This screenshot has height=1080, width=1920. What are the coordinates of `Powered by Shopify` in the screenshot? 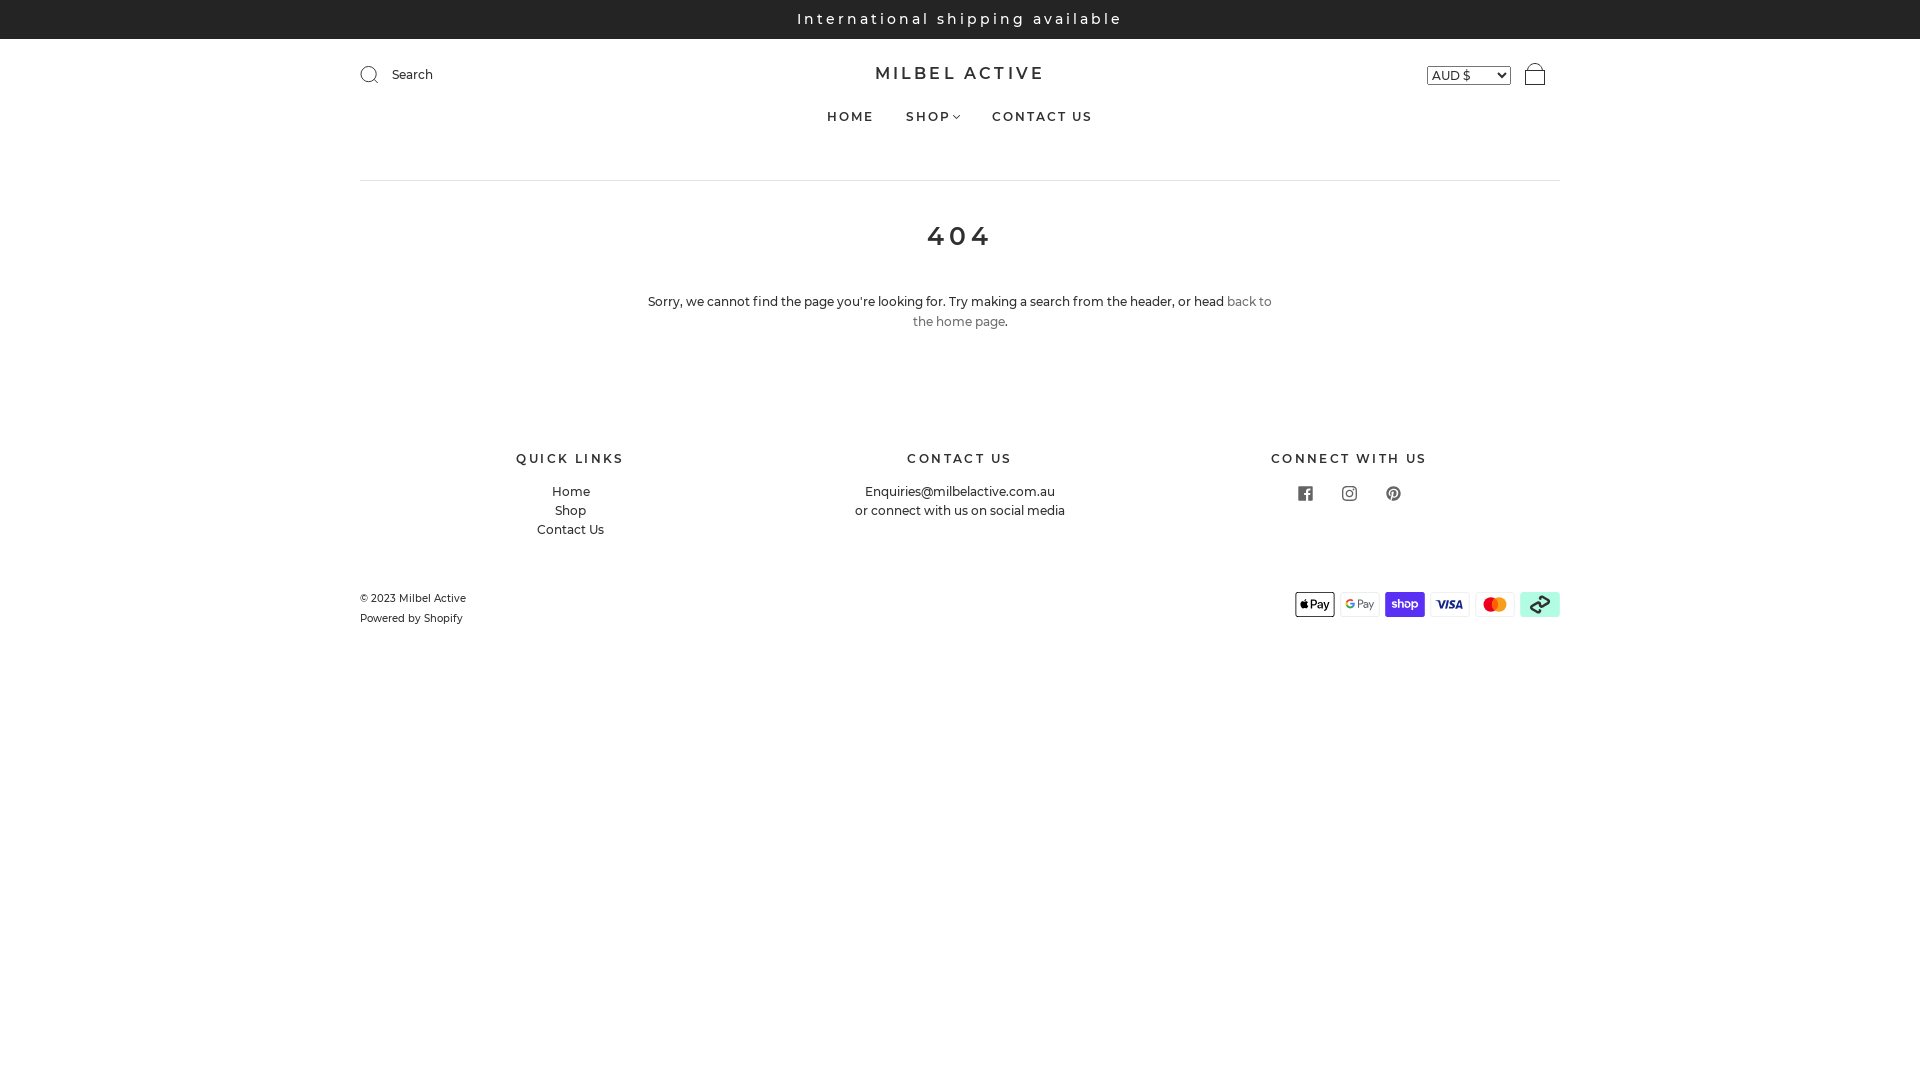 It's located at (412, 618).